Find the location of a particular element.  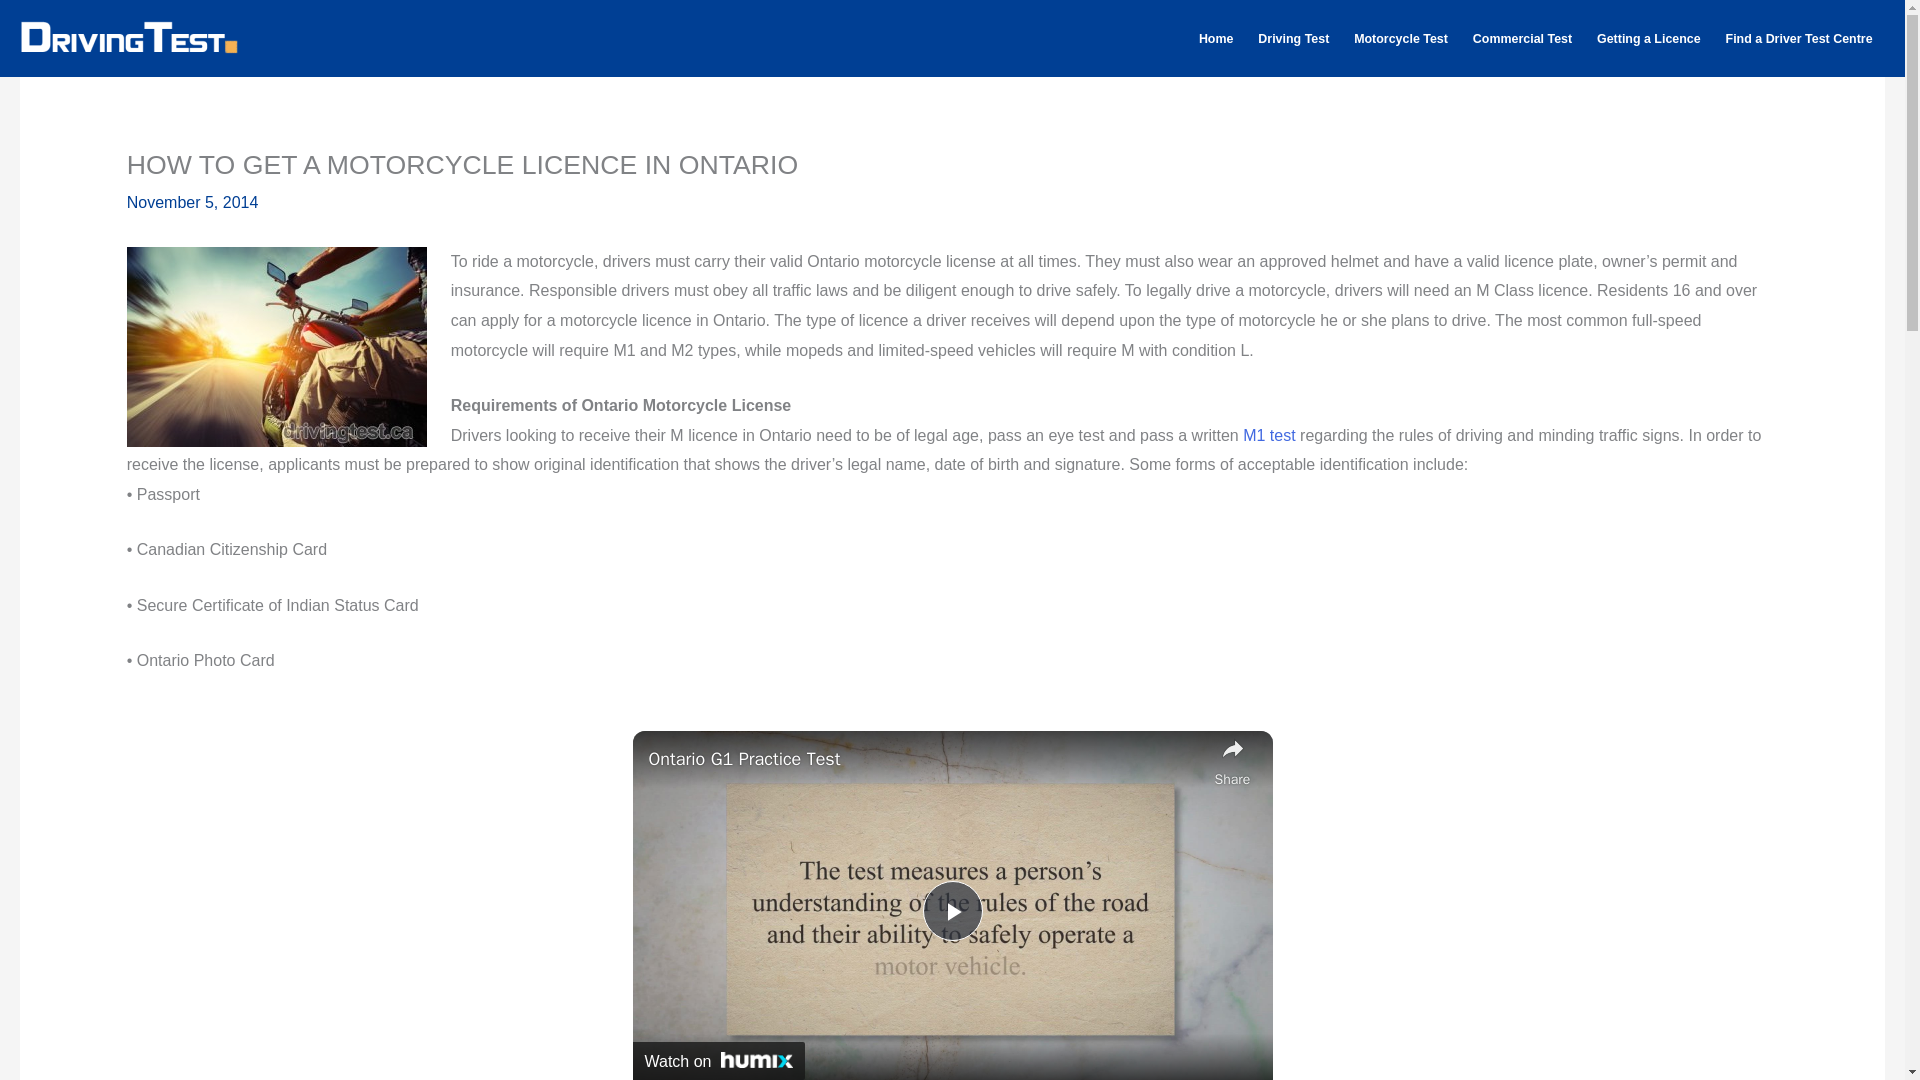

Motorcycle Test is located at coordinates (1402, 39).